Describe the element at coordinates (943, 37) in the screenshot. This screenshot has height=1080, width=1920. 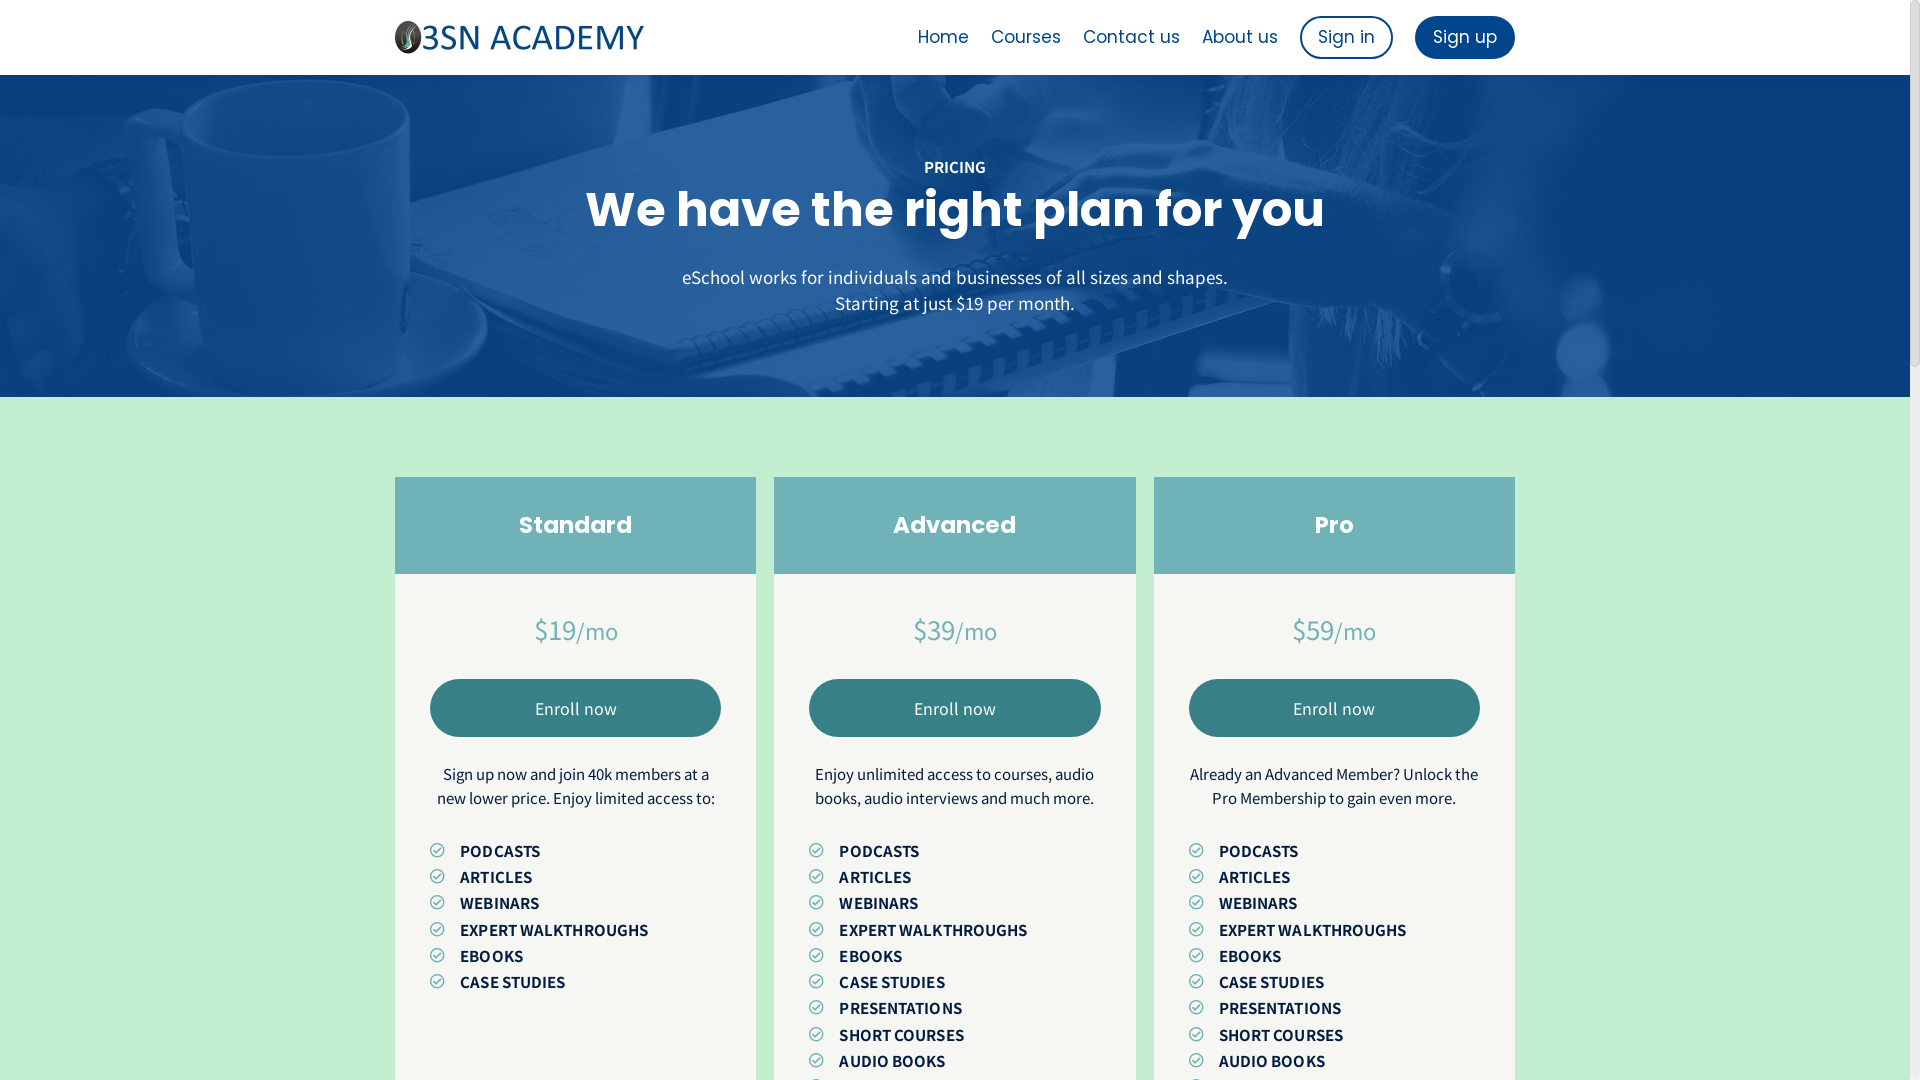
I see `Home` at that location.